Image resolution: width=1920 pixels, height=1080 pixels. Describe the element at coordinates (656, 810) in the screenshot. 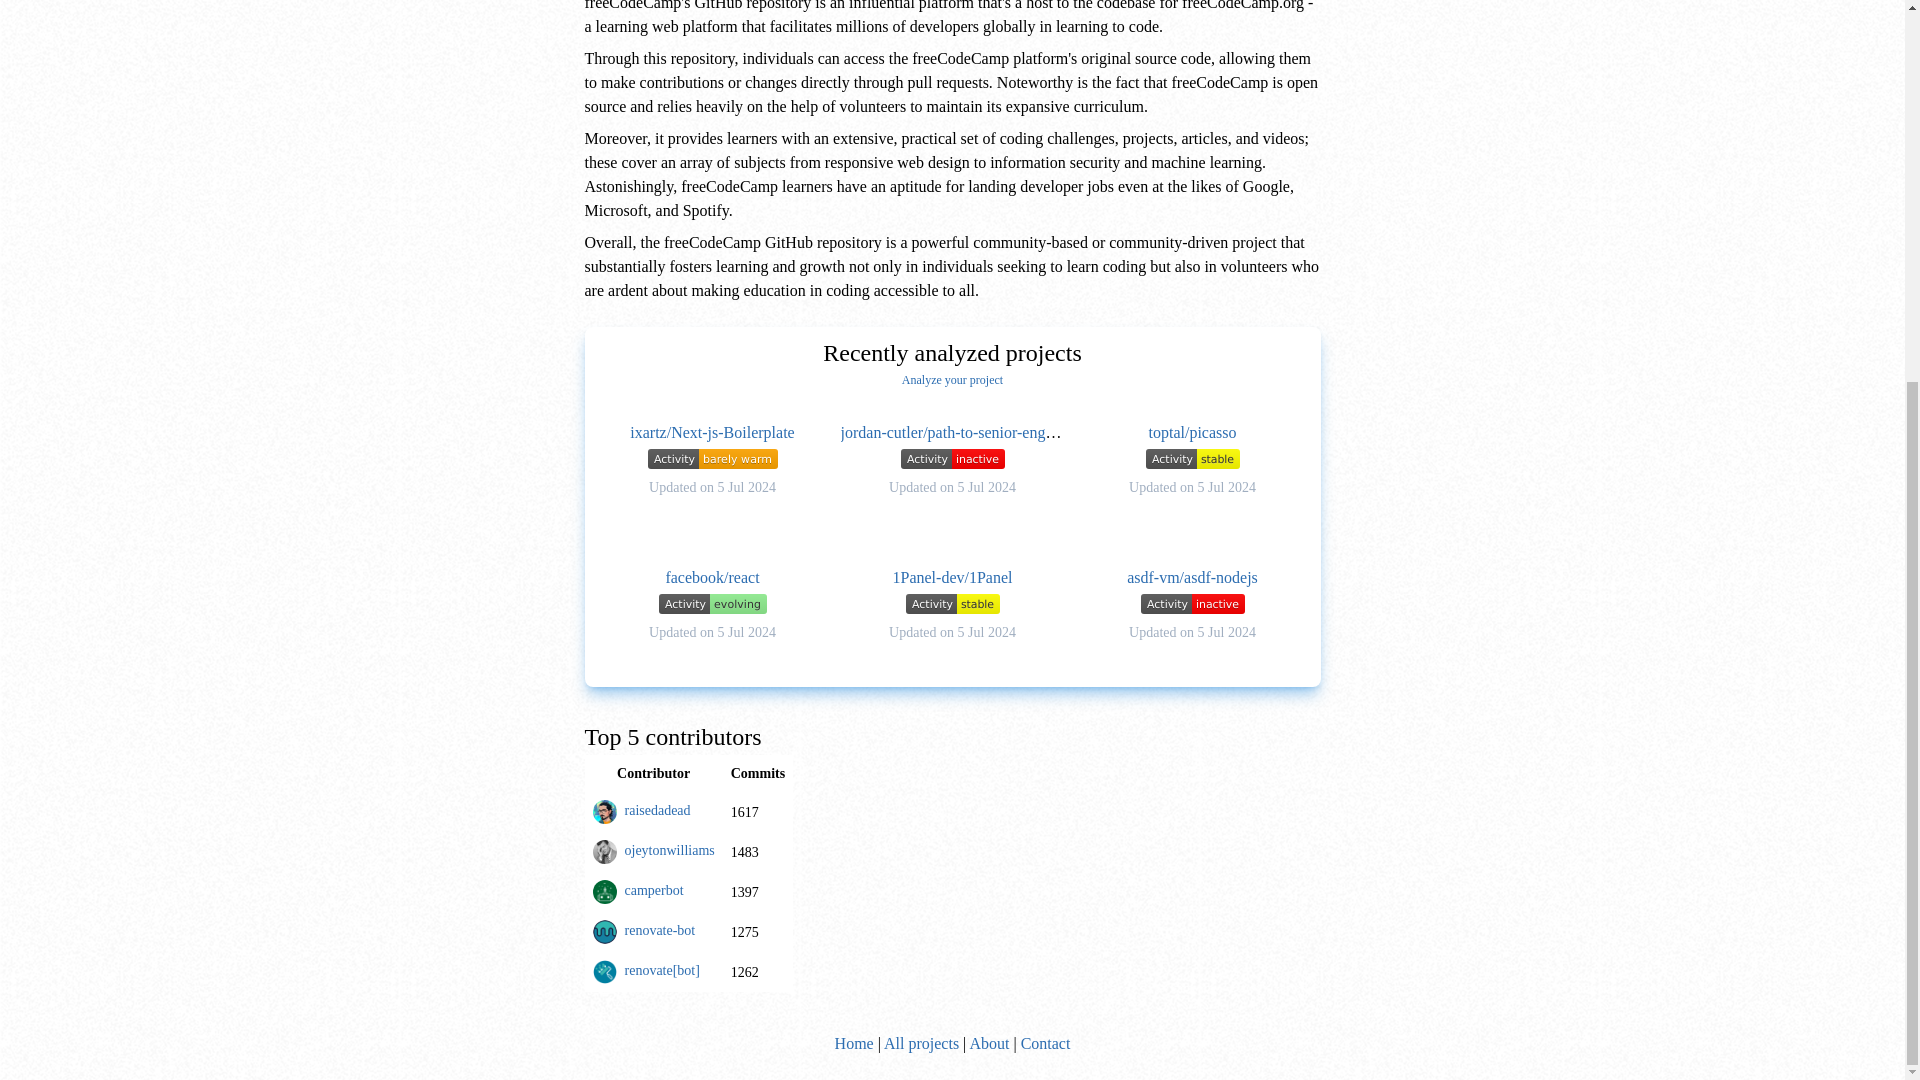

I see `raisedadead` at that location.